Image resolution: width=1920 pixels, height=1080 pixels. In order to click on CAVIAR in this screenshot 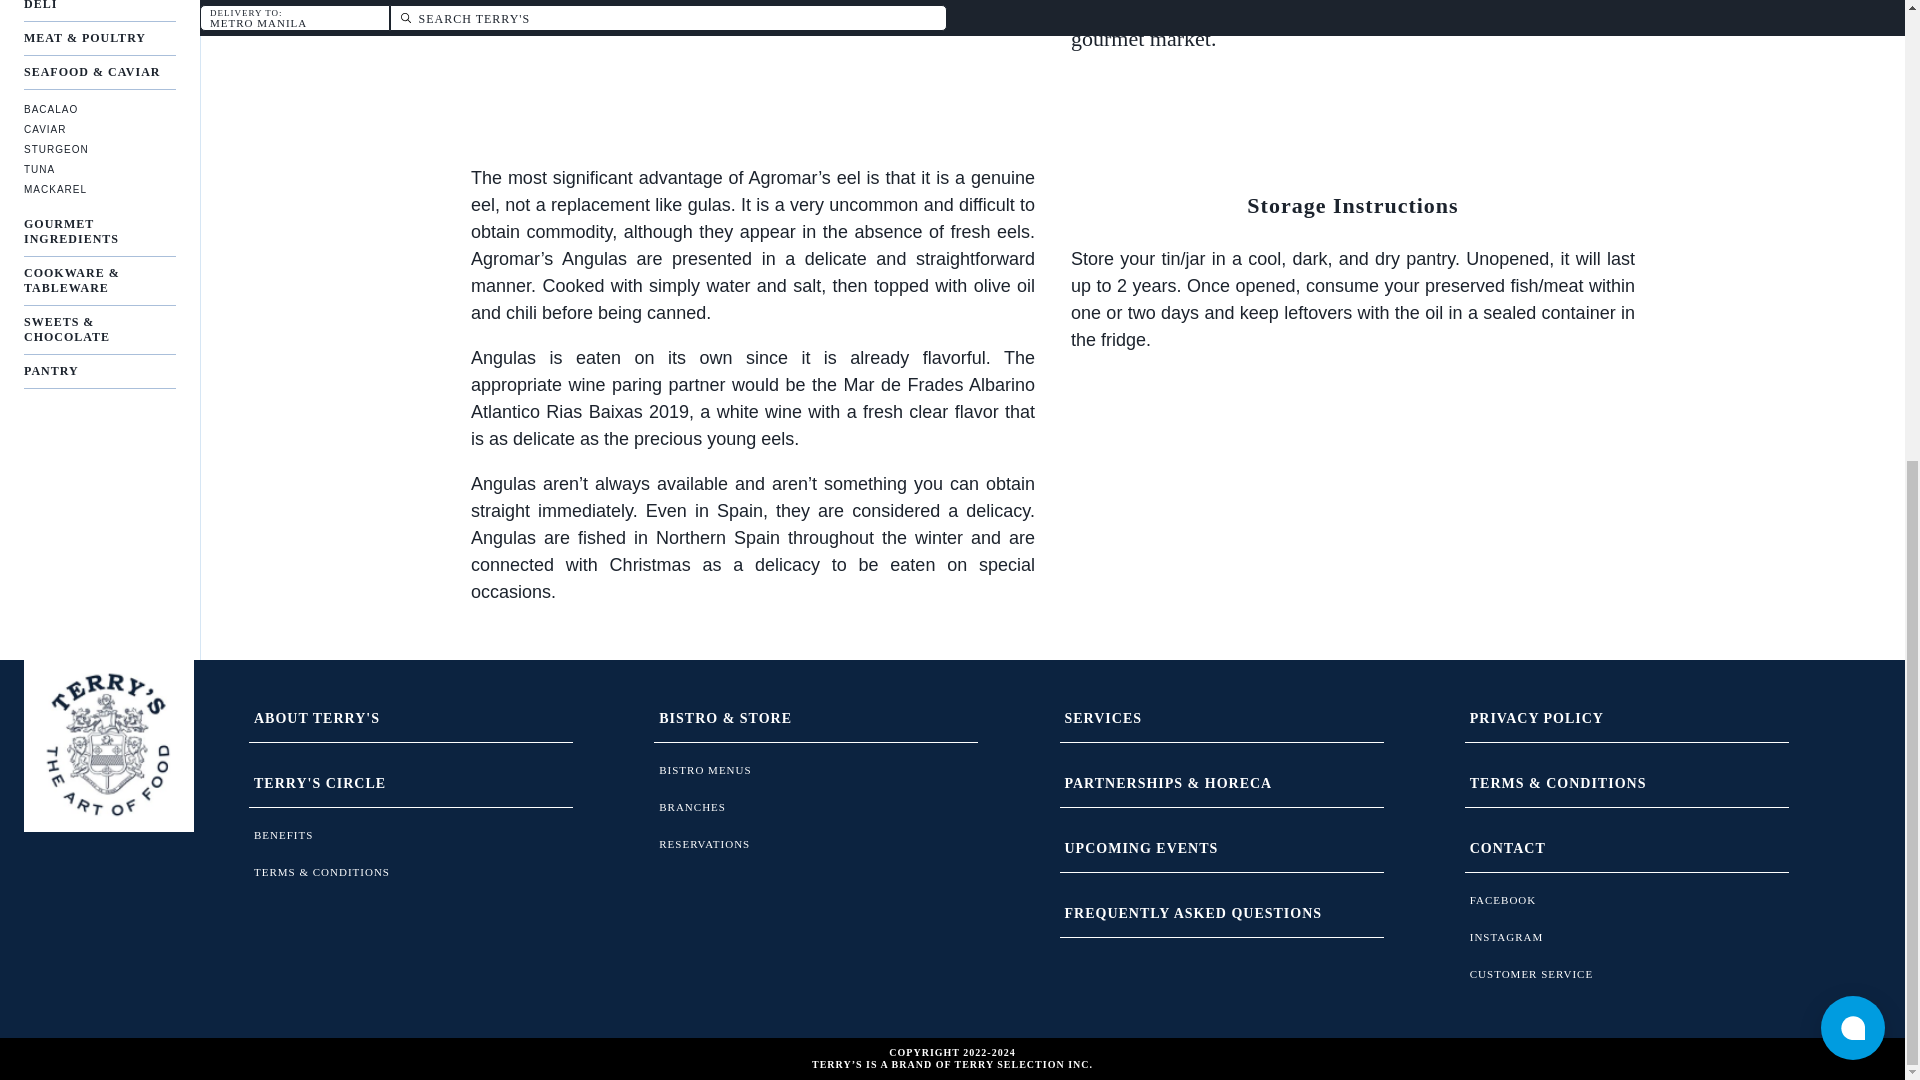, I will do `click(100, 130)`.